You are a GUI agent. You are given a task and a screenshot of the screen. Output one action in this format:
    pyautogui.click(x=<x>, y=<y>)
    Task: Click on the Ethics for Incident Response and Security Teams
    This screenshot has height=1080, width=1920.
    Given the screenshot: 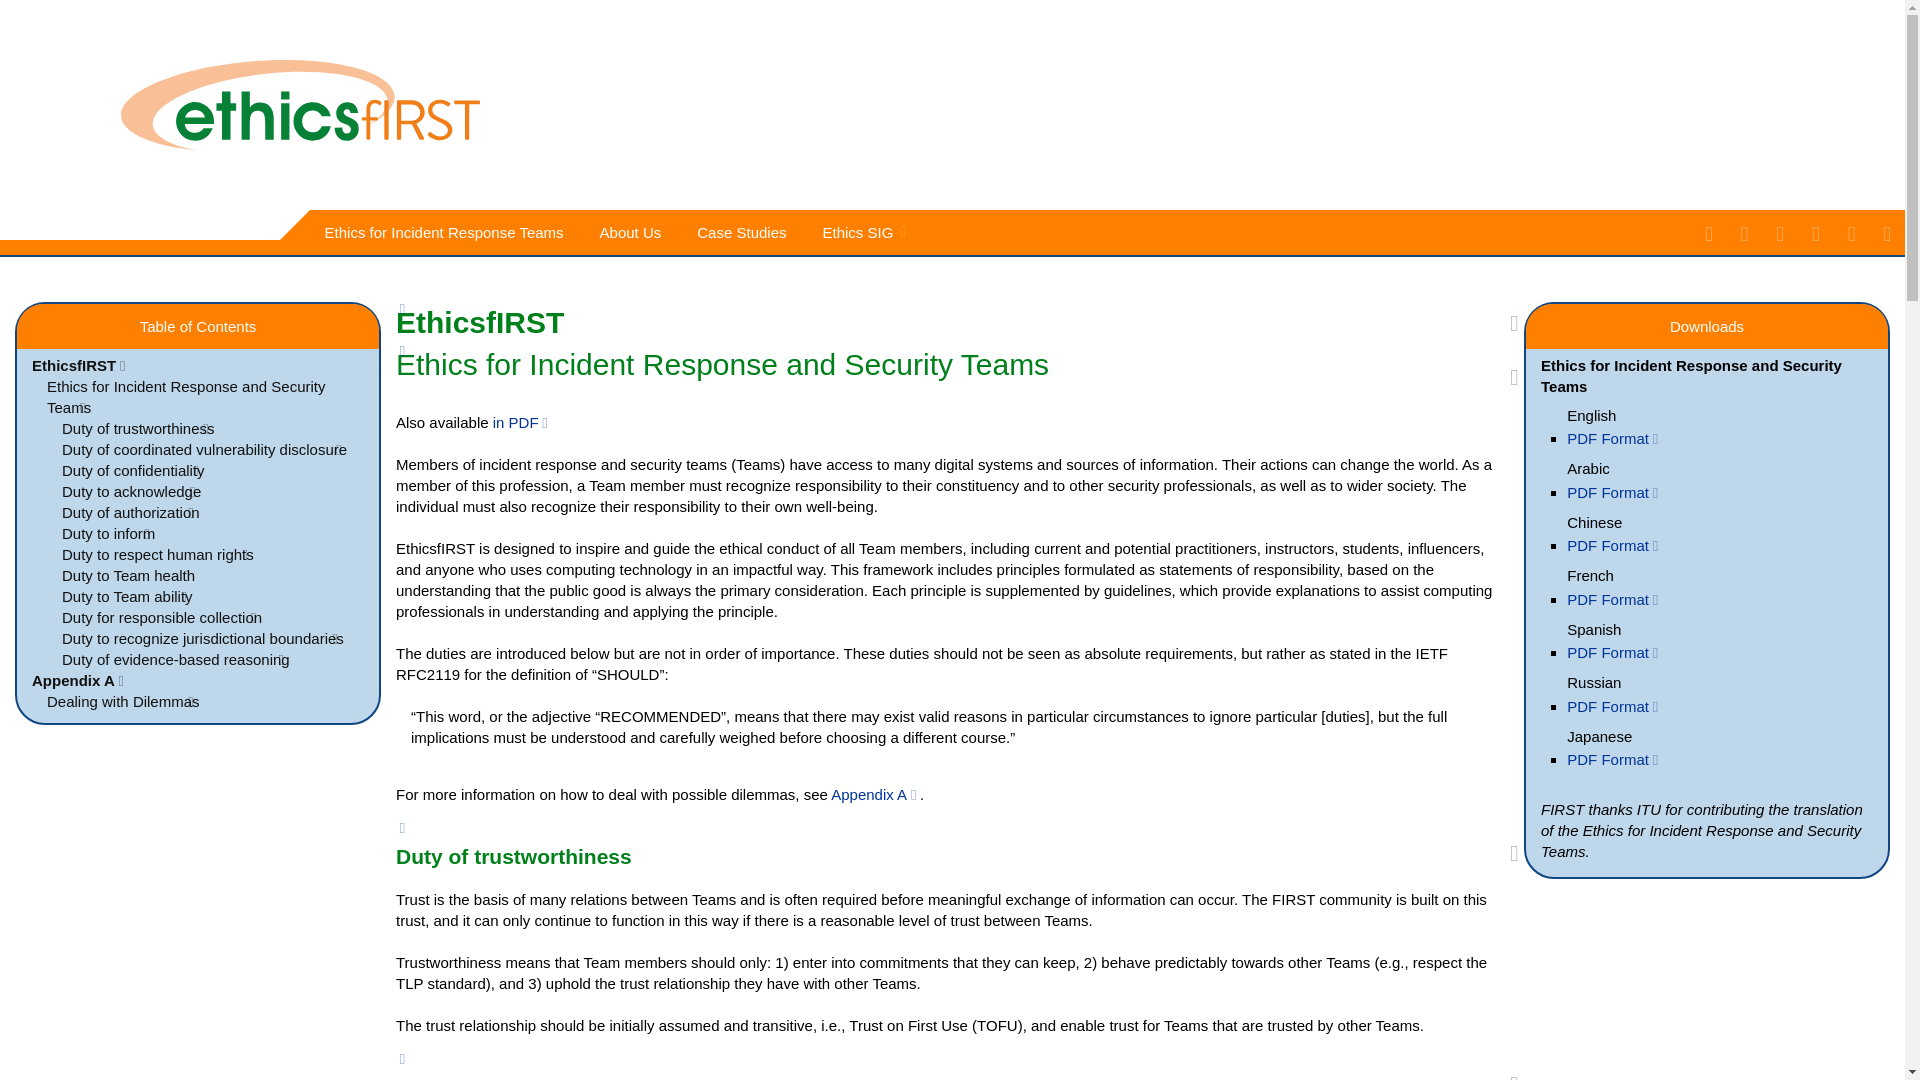 What is the action you would take?
    pyautogui.click(x=178, y=396)
    